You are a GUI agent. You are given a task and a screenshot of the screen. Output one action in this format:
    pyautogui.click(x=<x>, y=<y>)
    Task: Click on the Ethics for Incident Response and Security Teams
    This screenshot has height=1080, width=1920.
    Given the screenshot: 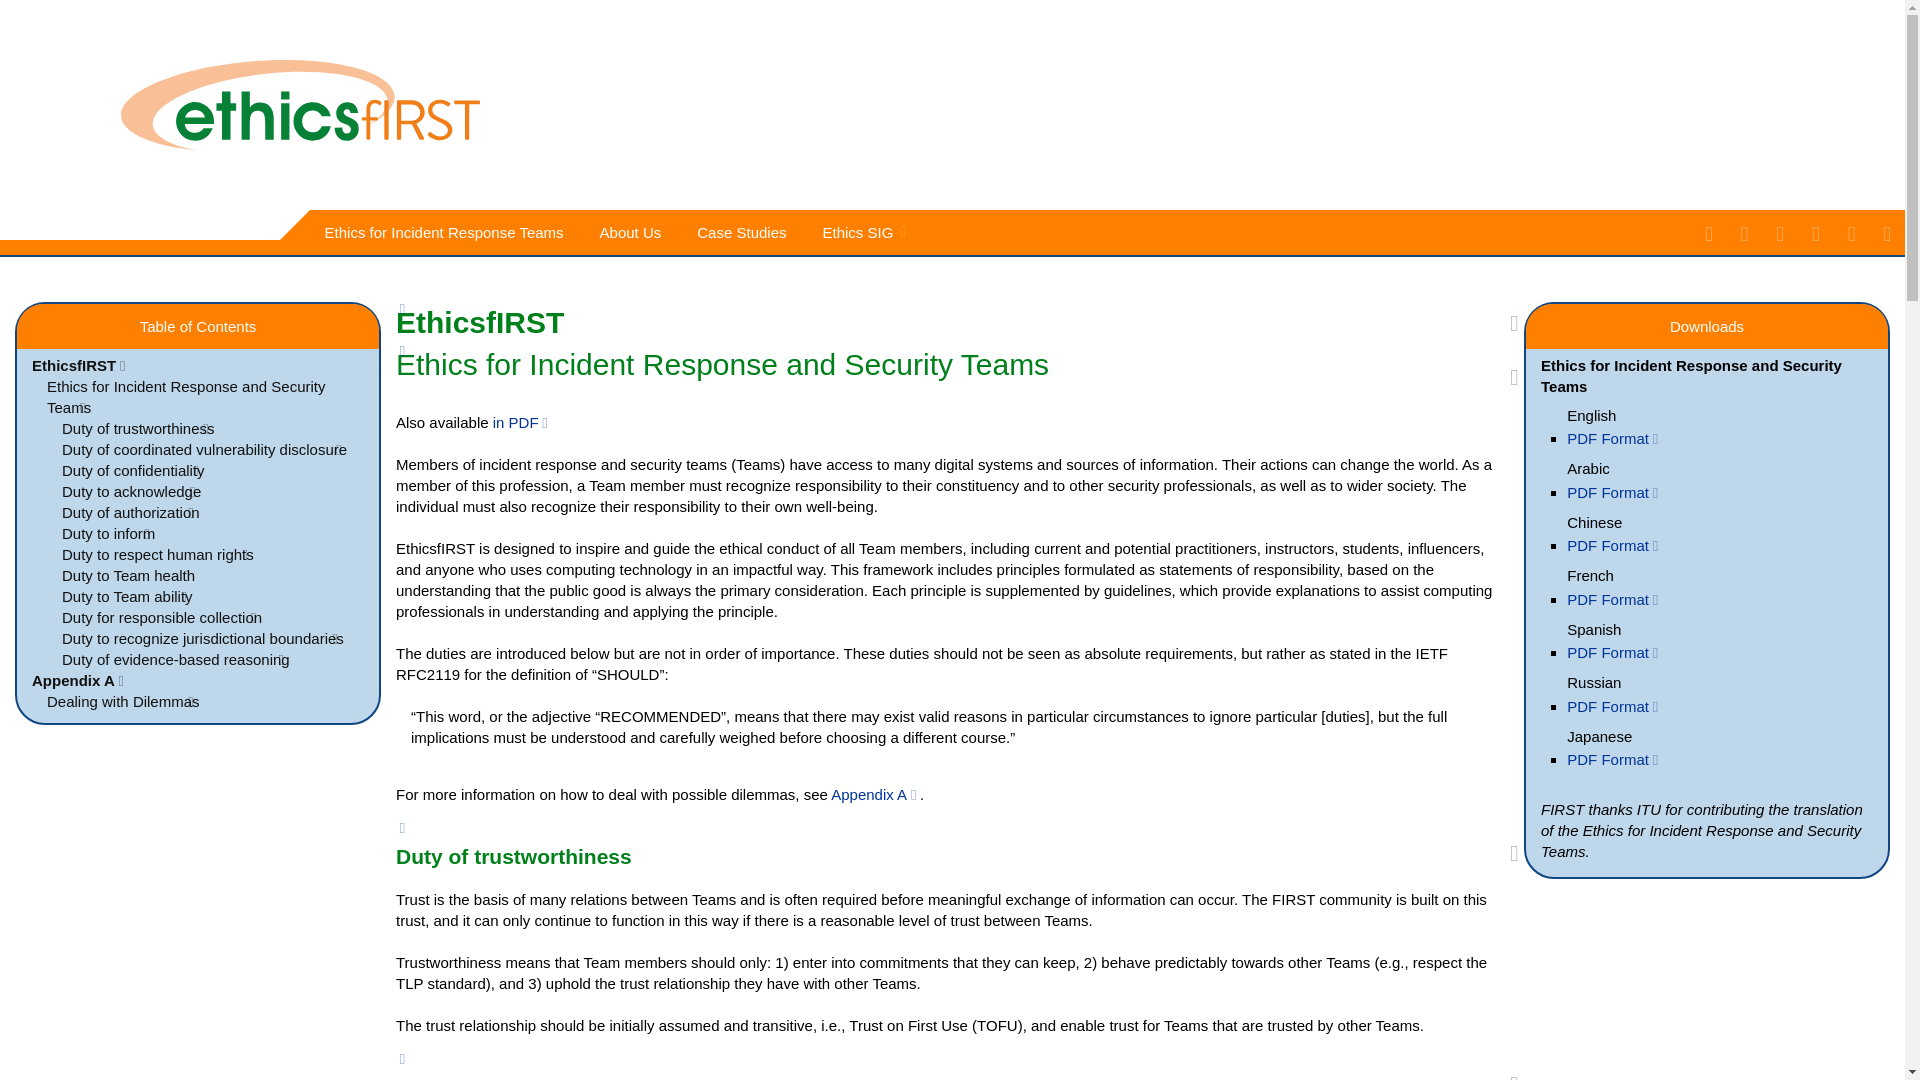 What is the action you would take?
    pyautogui.click(x=178, y=396)
    